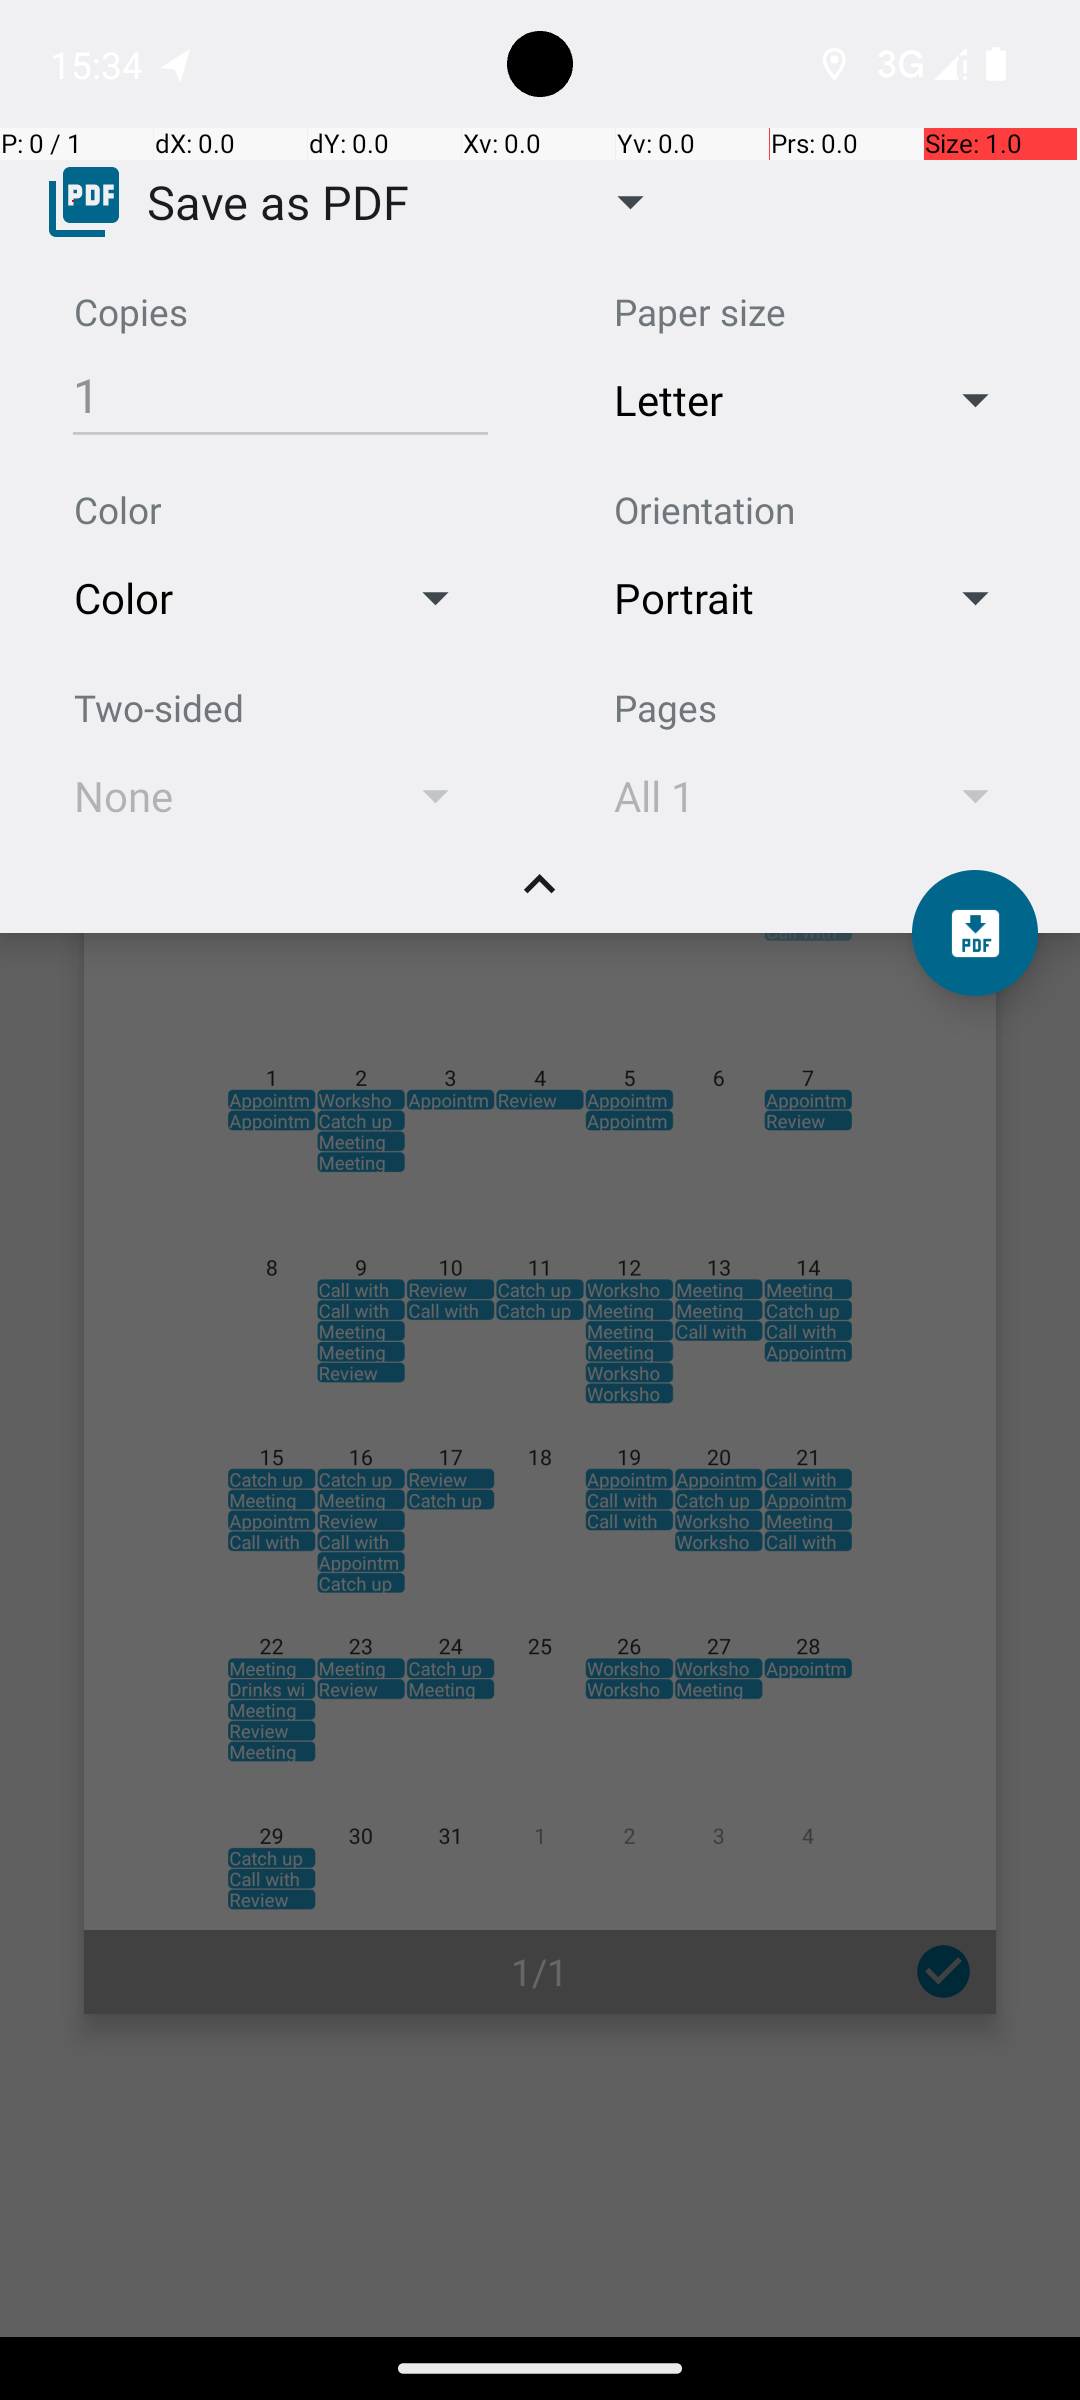  Describe the element at coordinates (700, 312) in the screenshot. I see `Paper size` at that location.